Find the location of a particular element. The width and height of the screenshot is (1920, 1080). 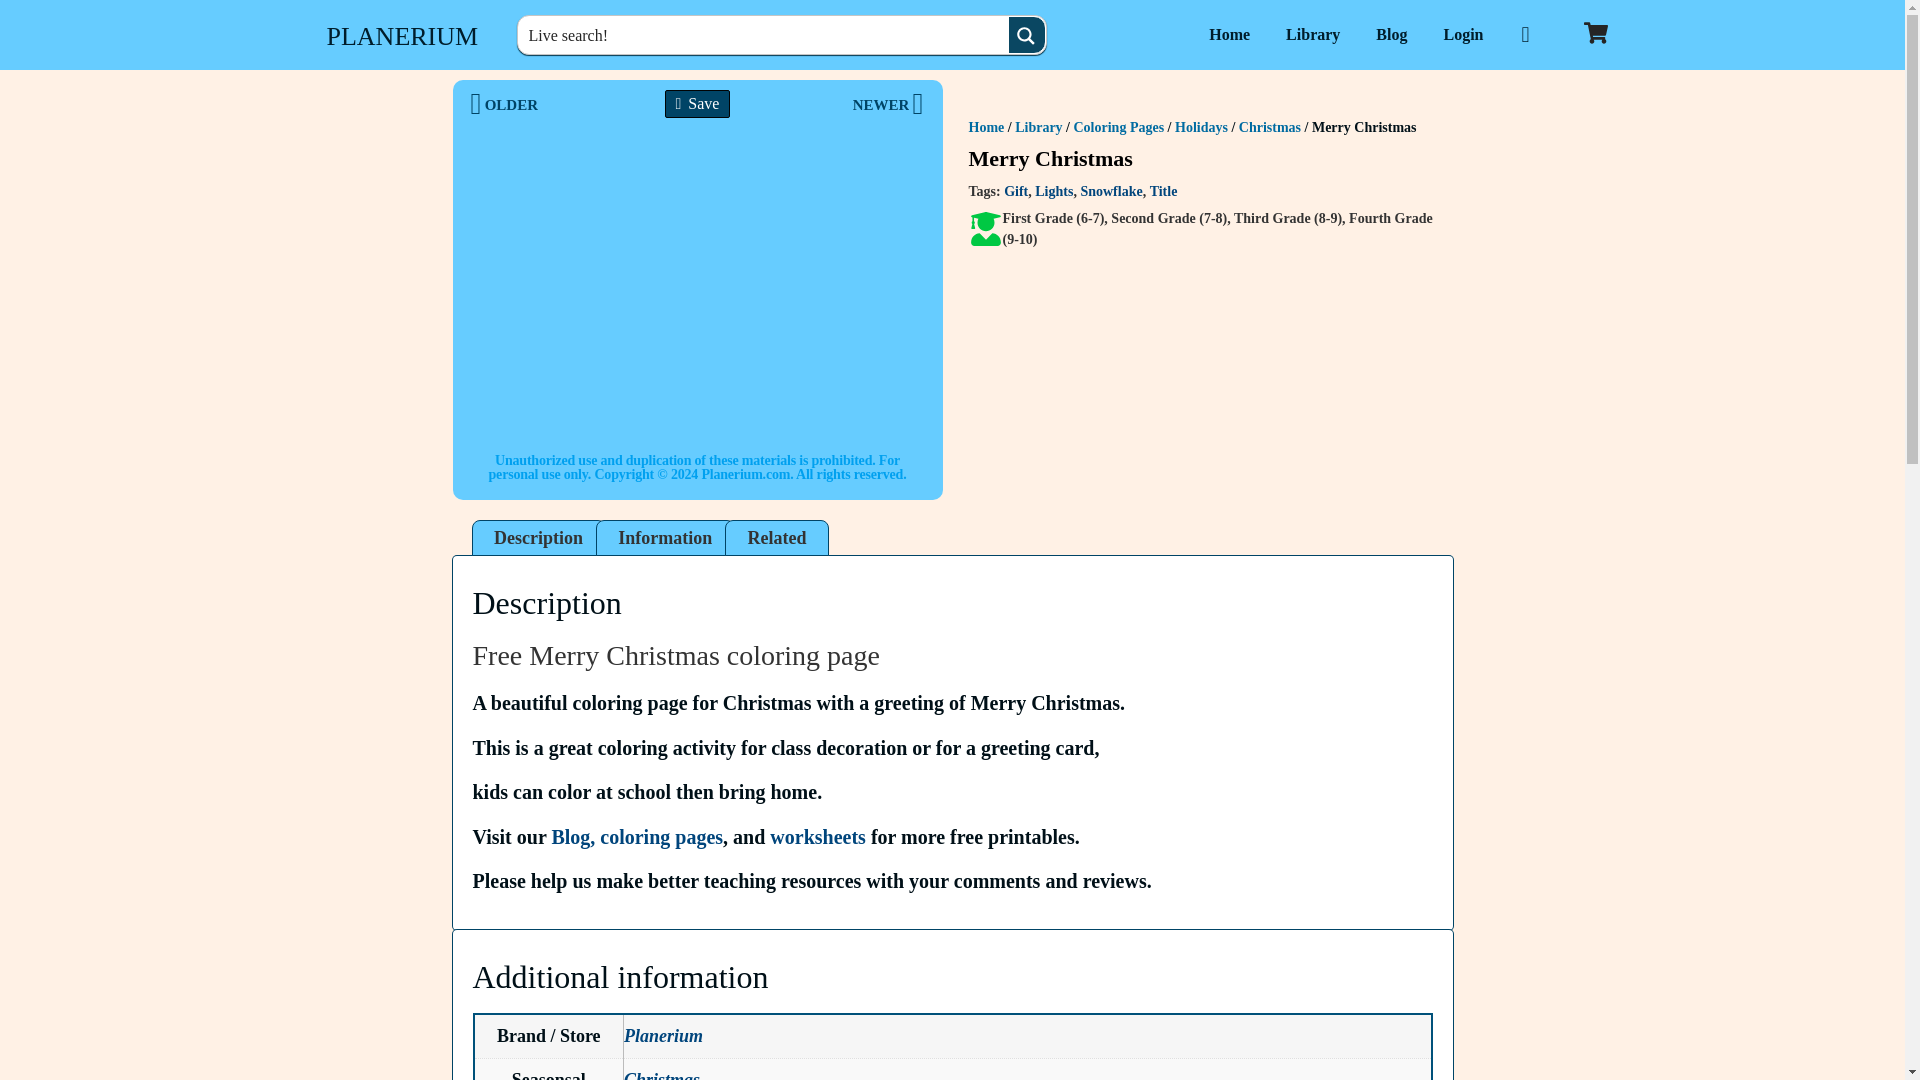

Lights is located at coordinates (1054, 190).